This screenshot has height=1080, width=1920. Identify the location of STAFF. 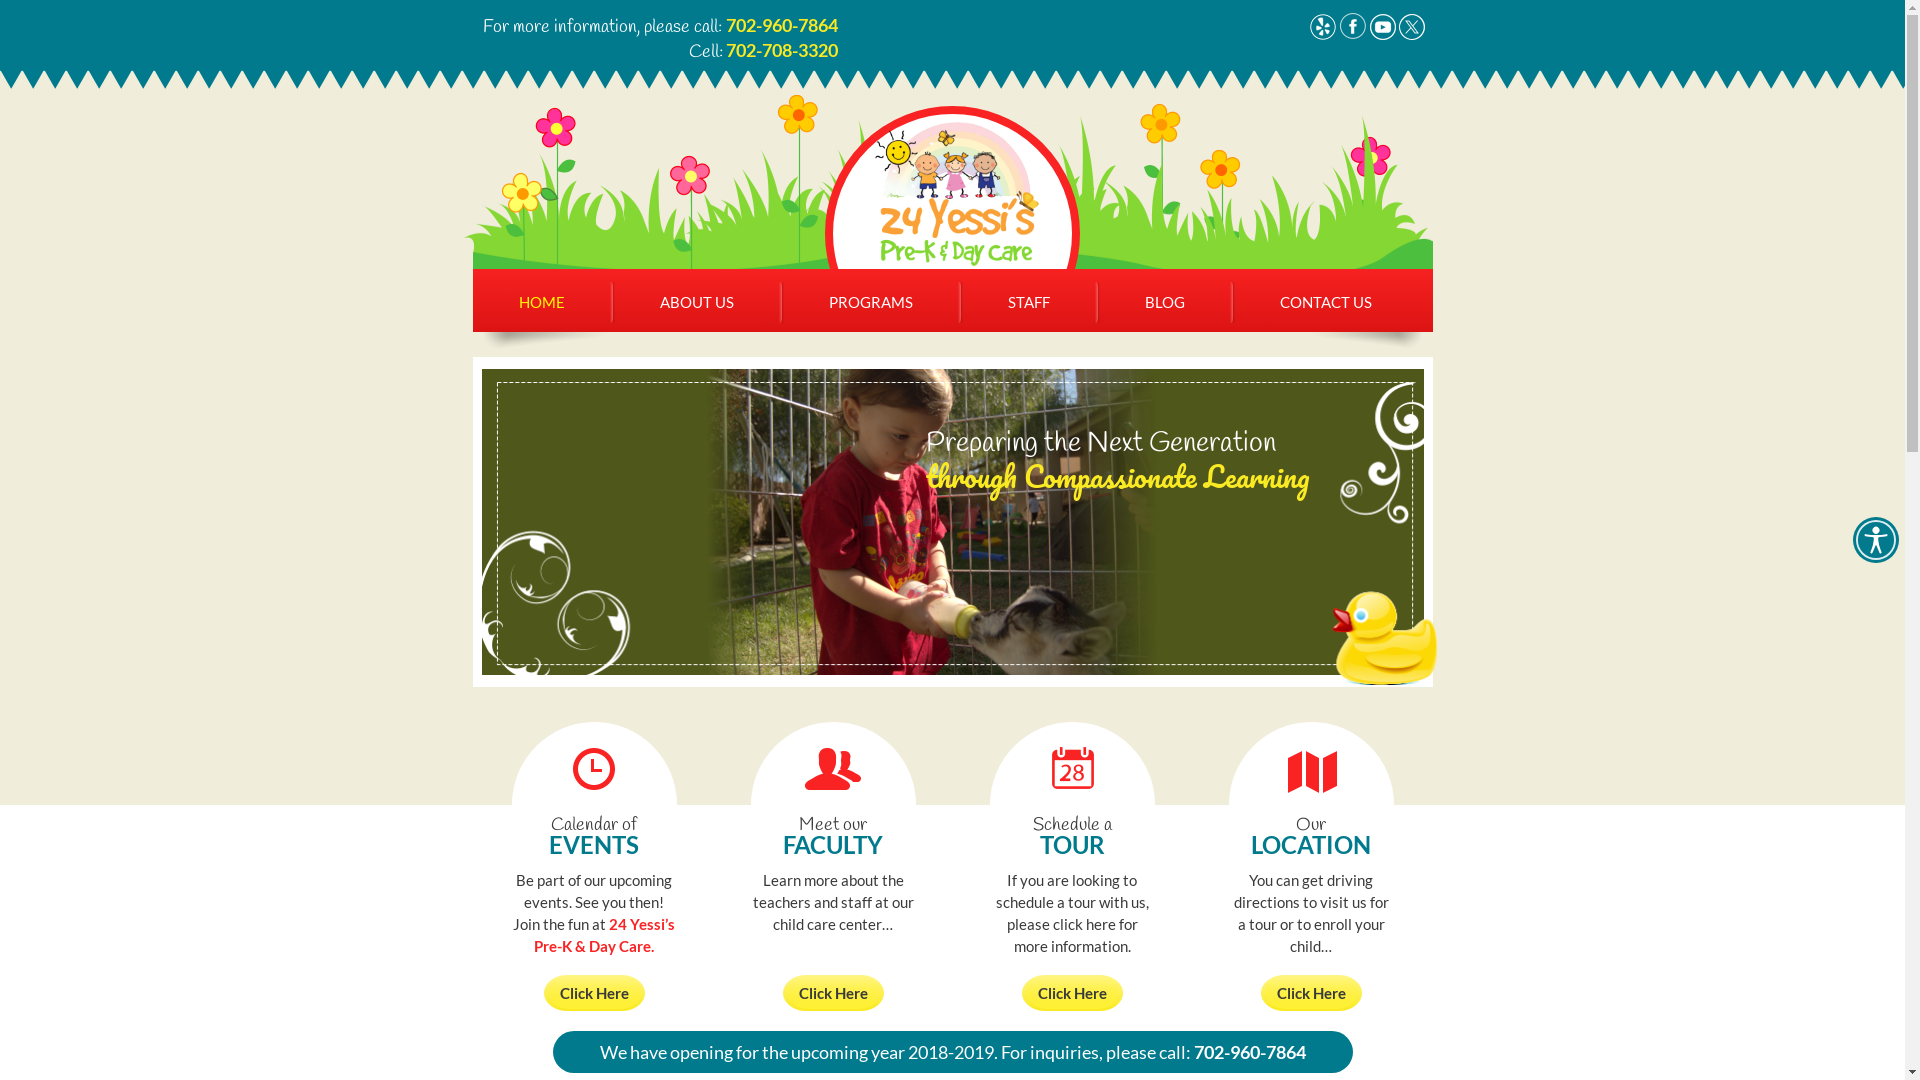
(1028, 302).